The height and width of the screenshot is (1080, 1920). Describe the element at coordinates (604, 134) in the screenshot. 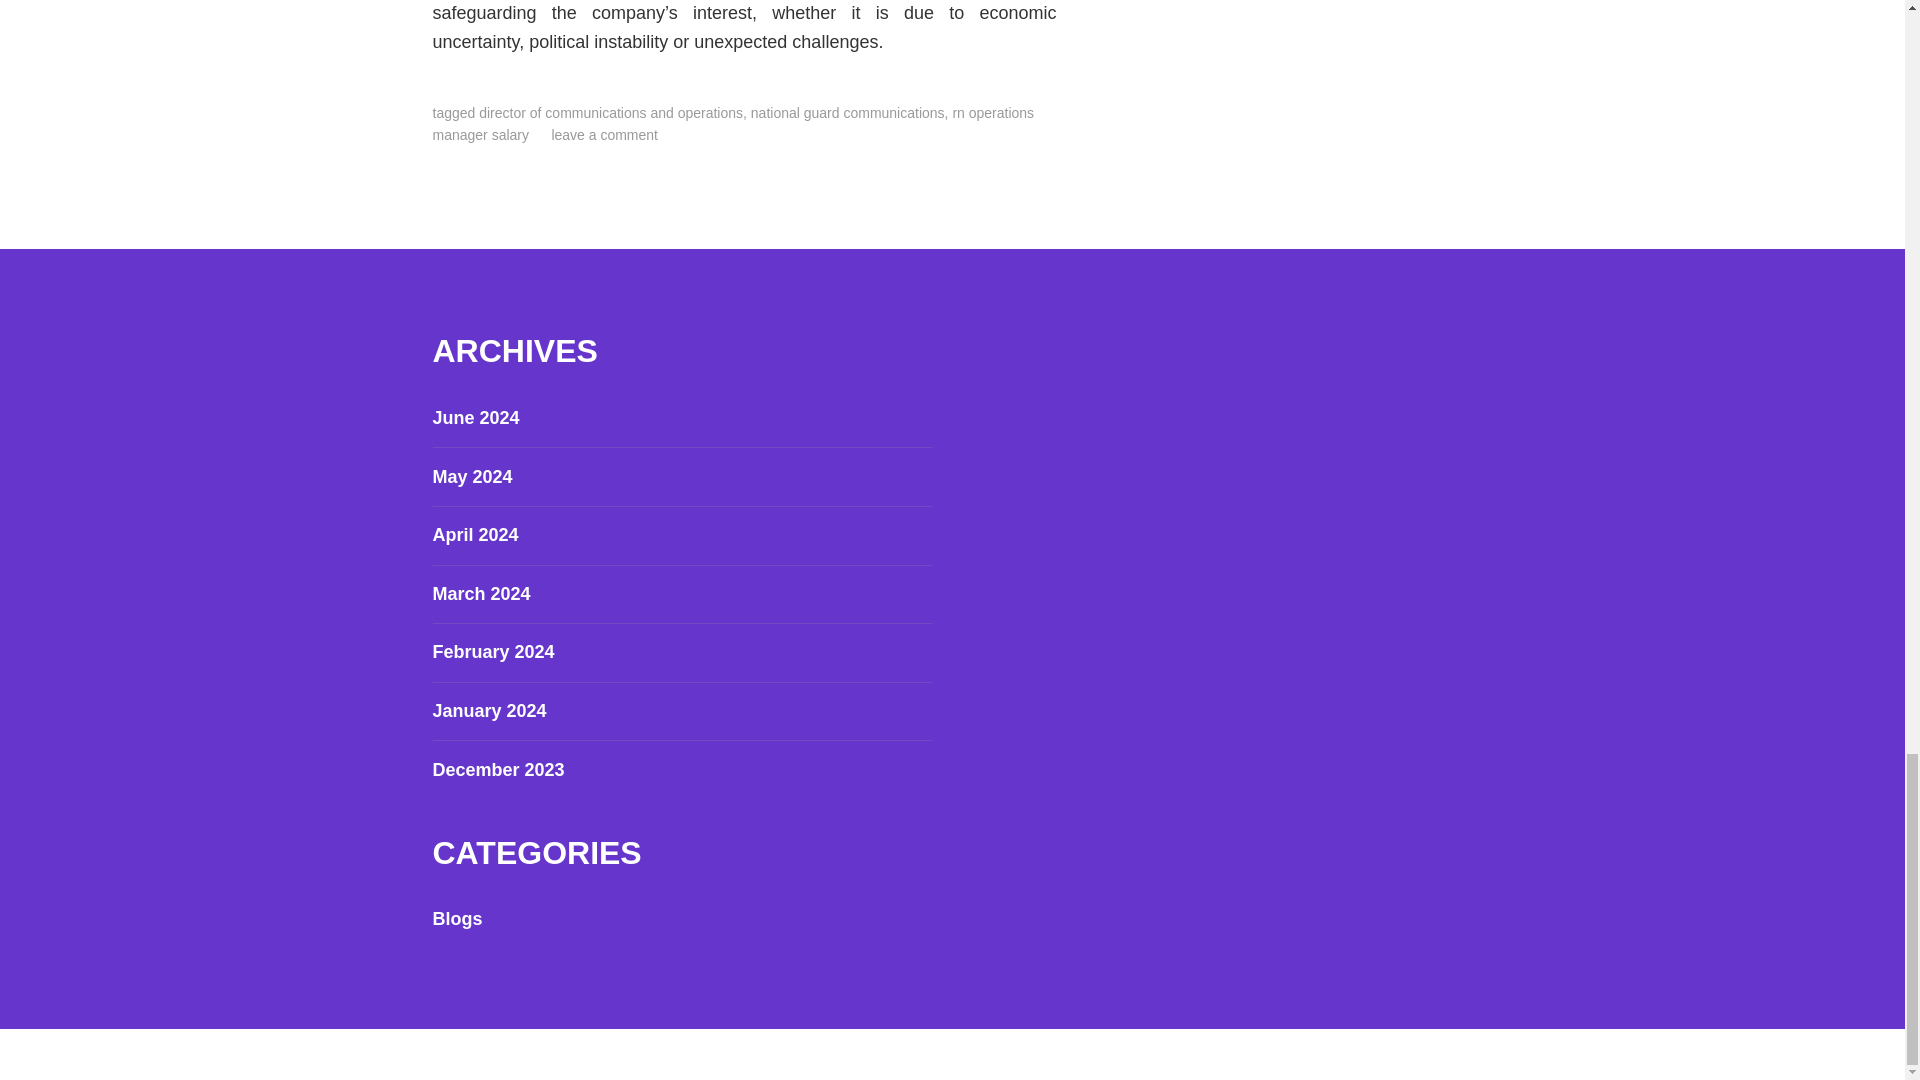

I see `leave a comment` at that location.